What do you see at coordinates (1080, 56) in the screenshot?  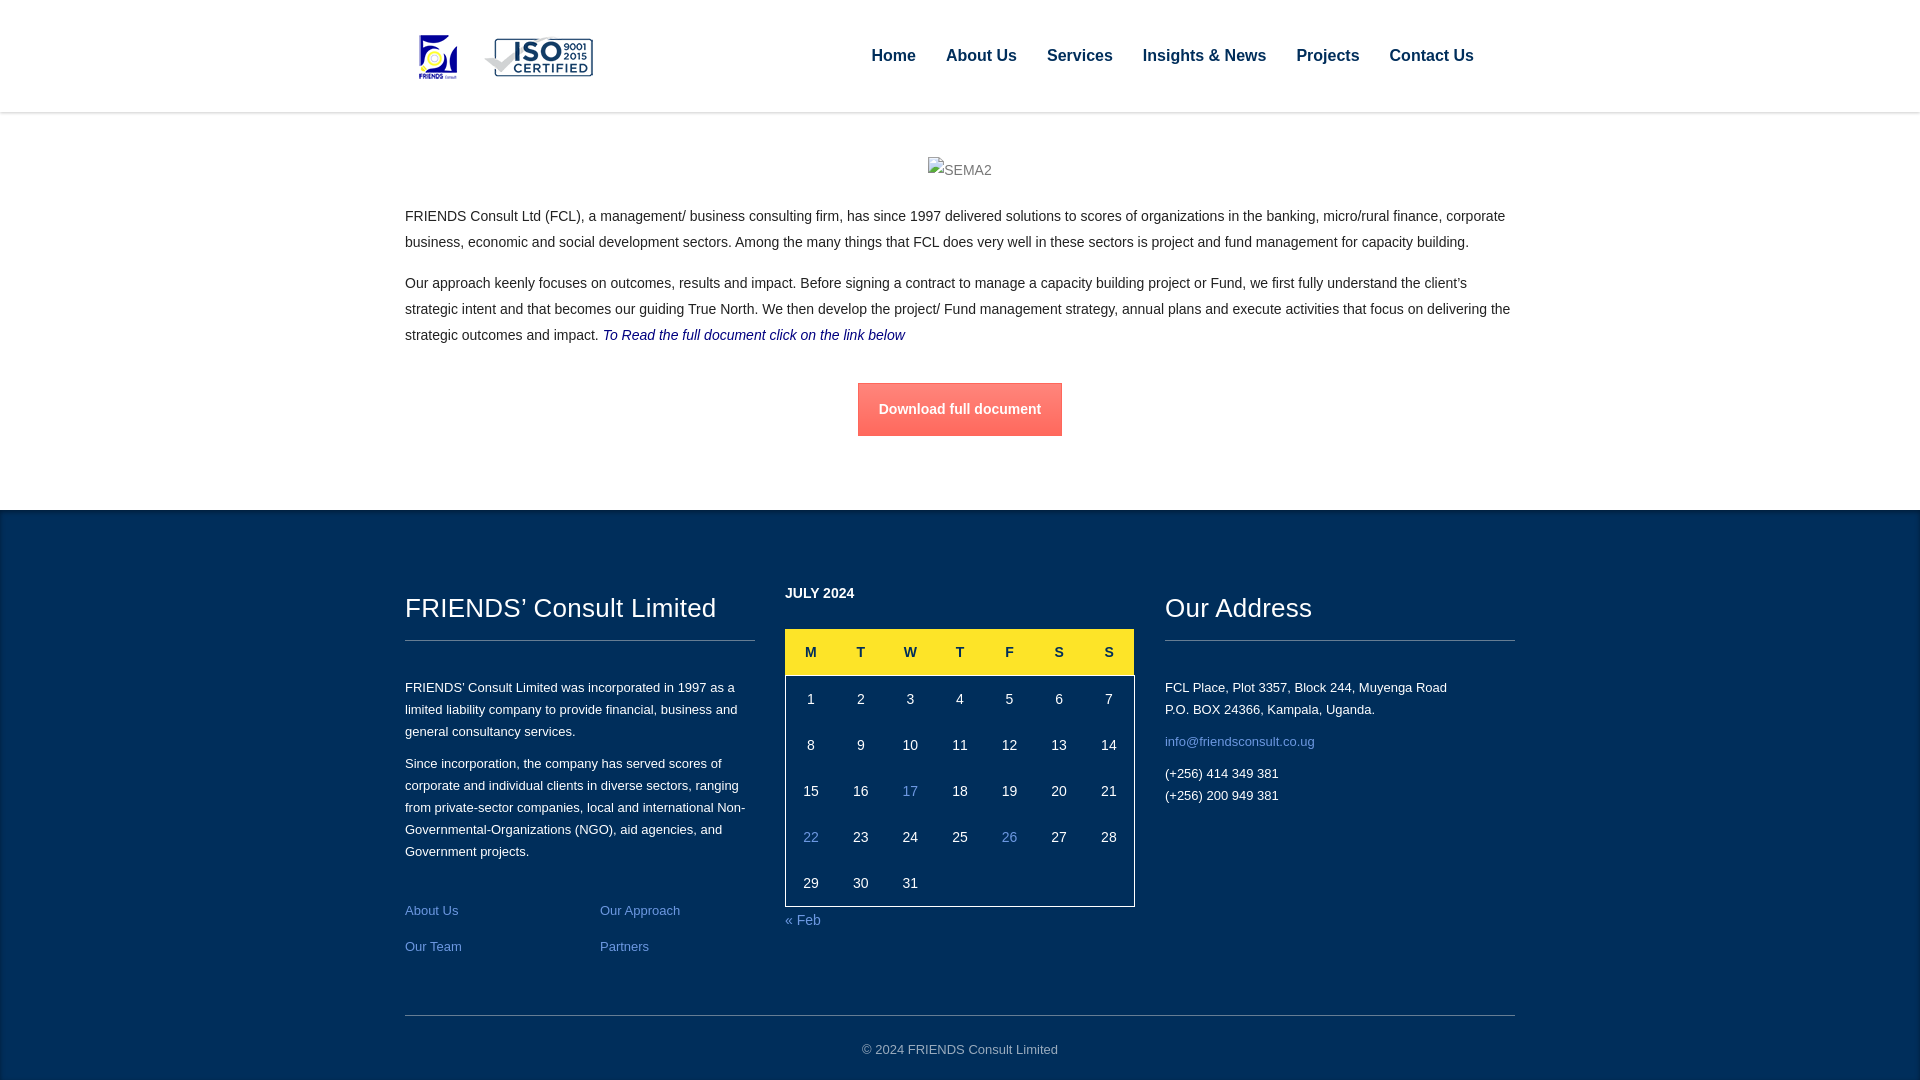 I see `Services` at bounding box center [1080, 56].